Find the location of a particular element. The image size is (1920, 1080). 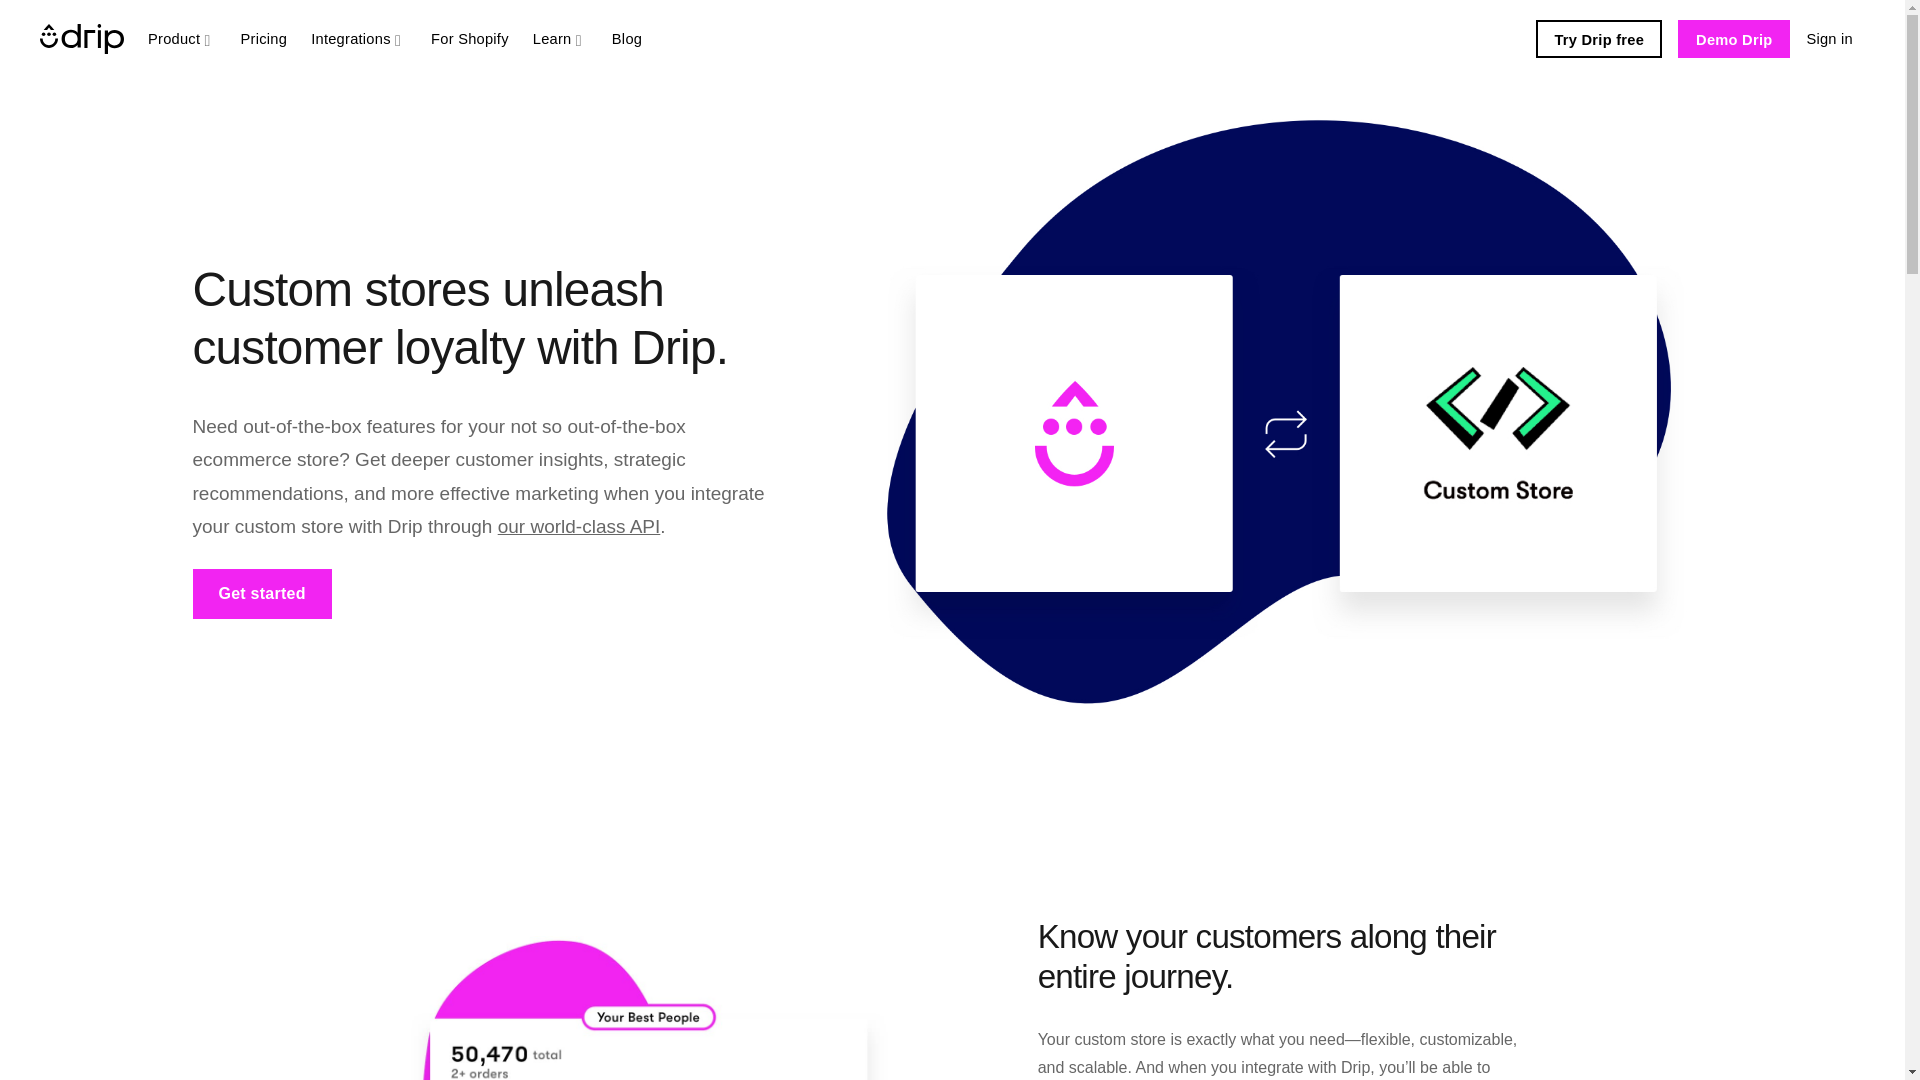

Get started is located at coordinates (261, 594).